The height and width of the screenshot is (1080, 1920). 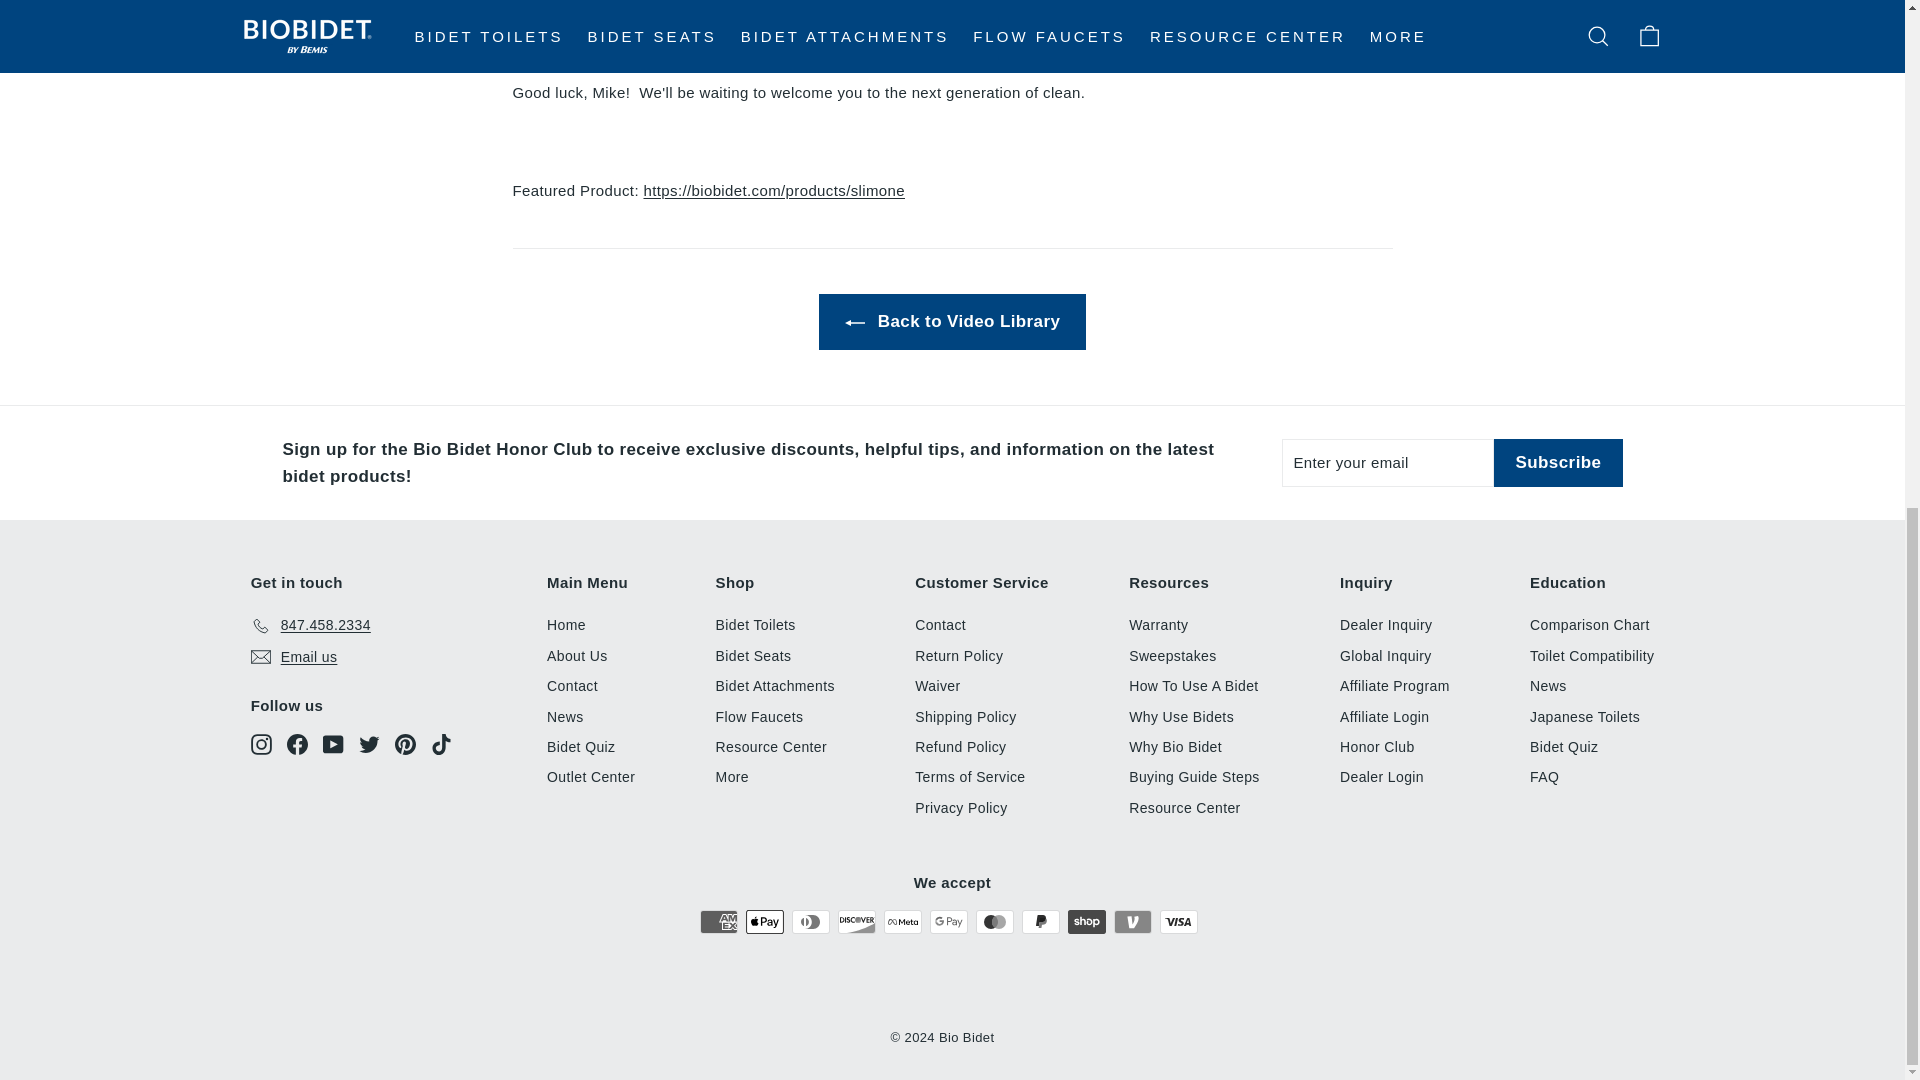 I want to click on Google Pay, so click(x=948, y=922).